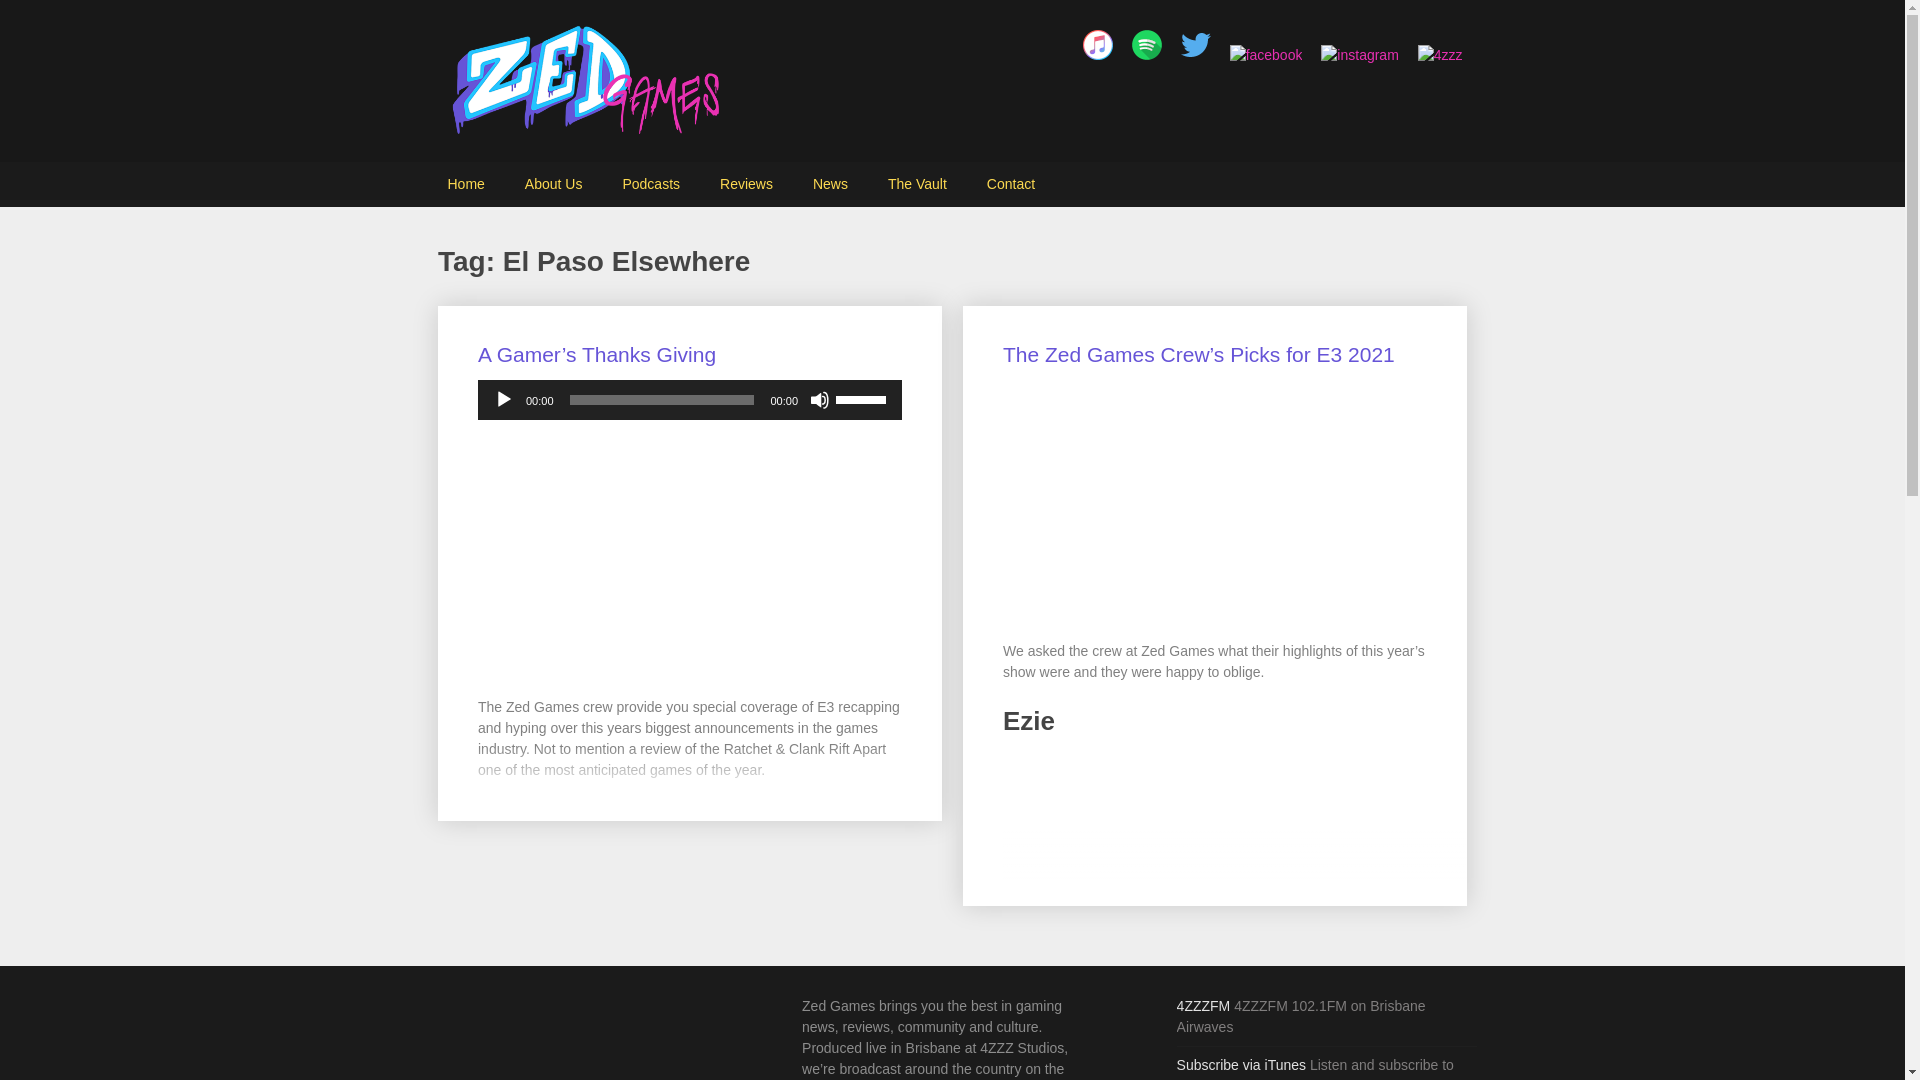 This screenshot has width=1920, height=1080. Describe the element at coordinates (820, 400) in the screenshot. I see `Mute` at that location.